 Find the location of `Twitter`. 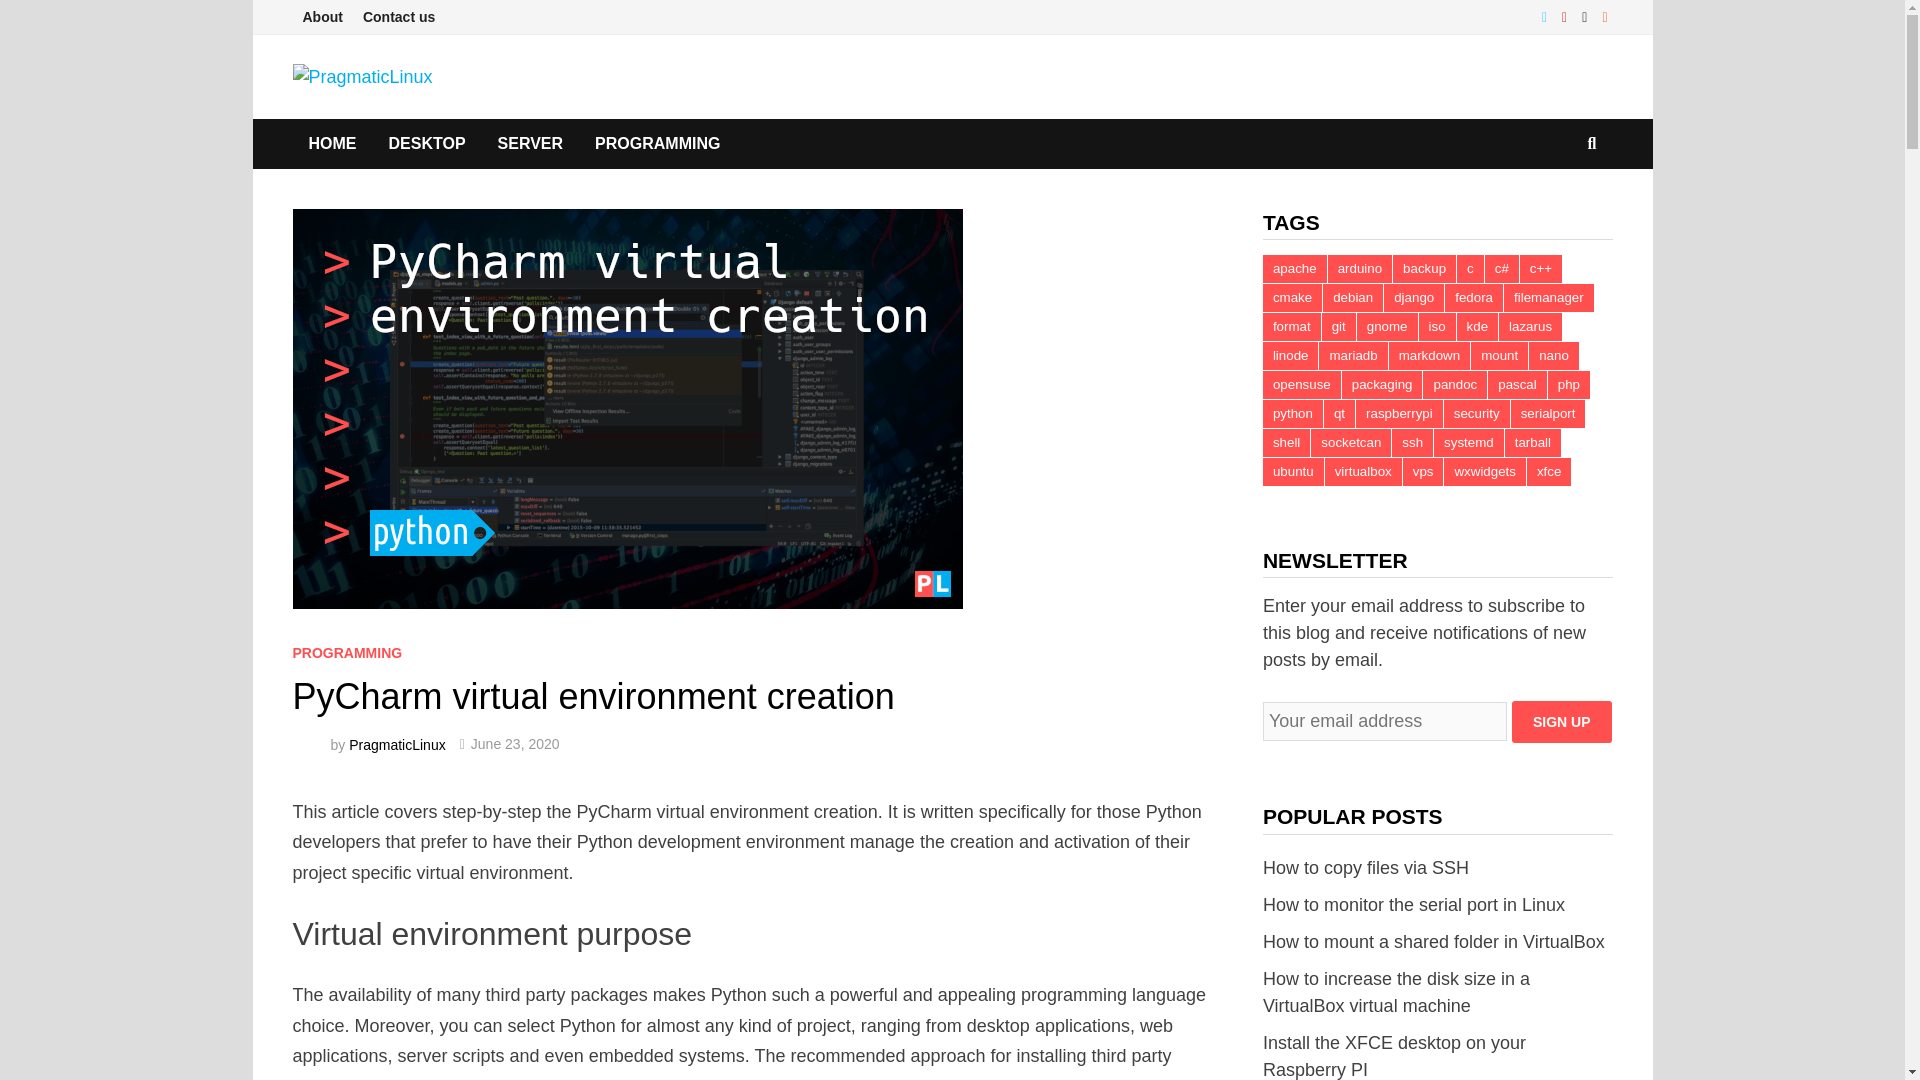

Twitter is located at coordinates (1547, 16).